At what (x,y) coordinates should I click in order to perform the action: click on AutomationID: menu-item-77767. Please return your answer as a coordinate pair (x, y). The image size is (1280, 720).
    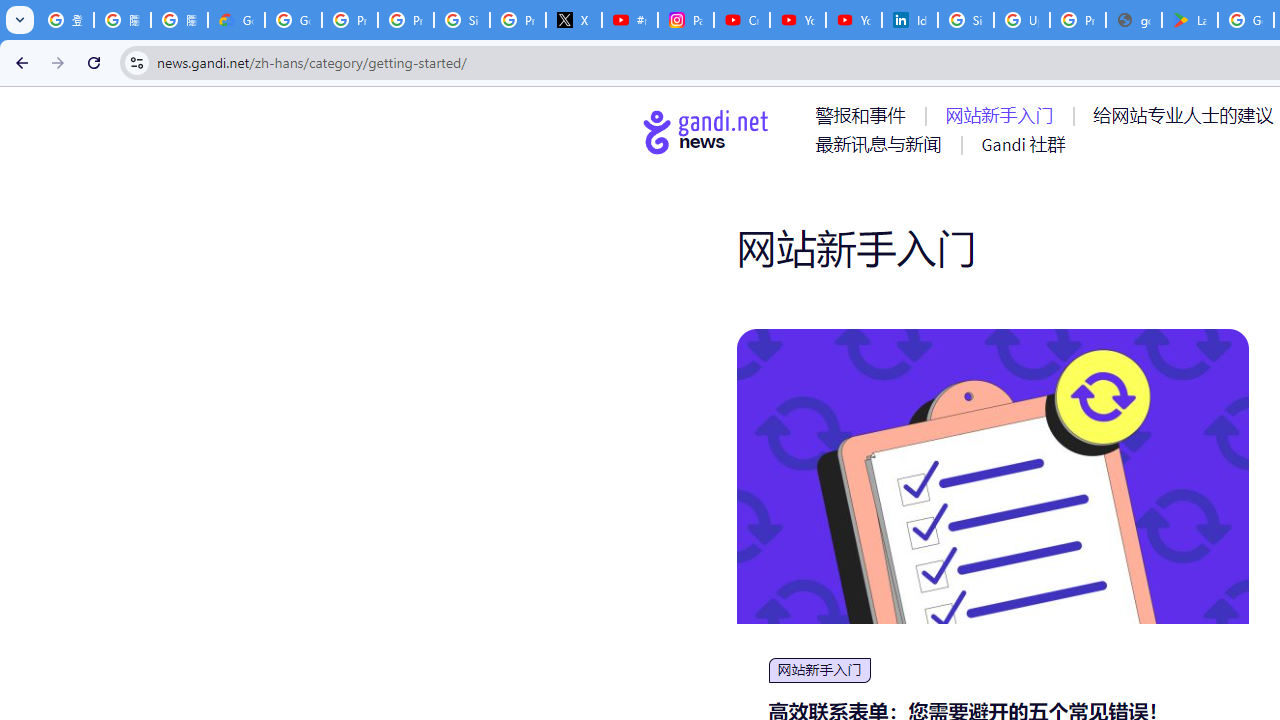
    Looking at the image, I should click on (1022, 144).